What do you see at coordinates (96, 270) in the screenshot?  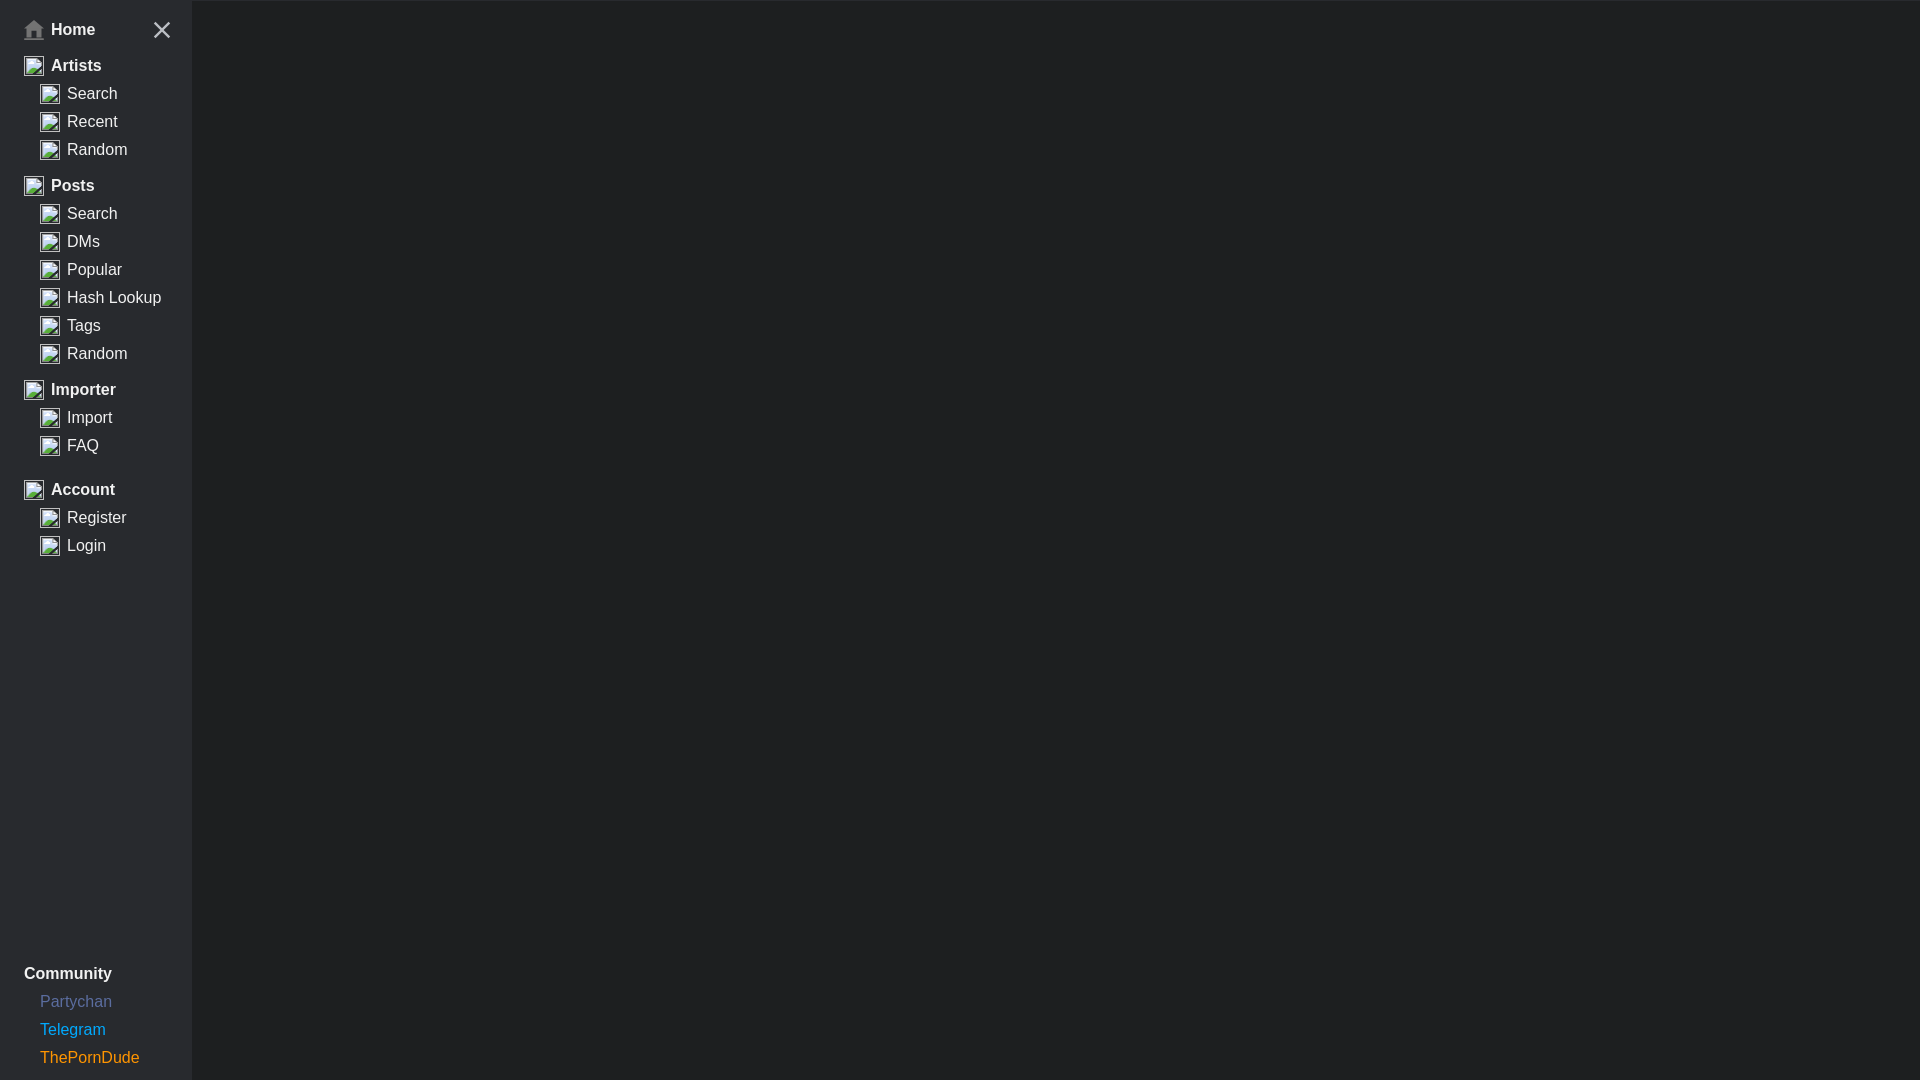 I see `Popular` at bounding box center [96, 270].